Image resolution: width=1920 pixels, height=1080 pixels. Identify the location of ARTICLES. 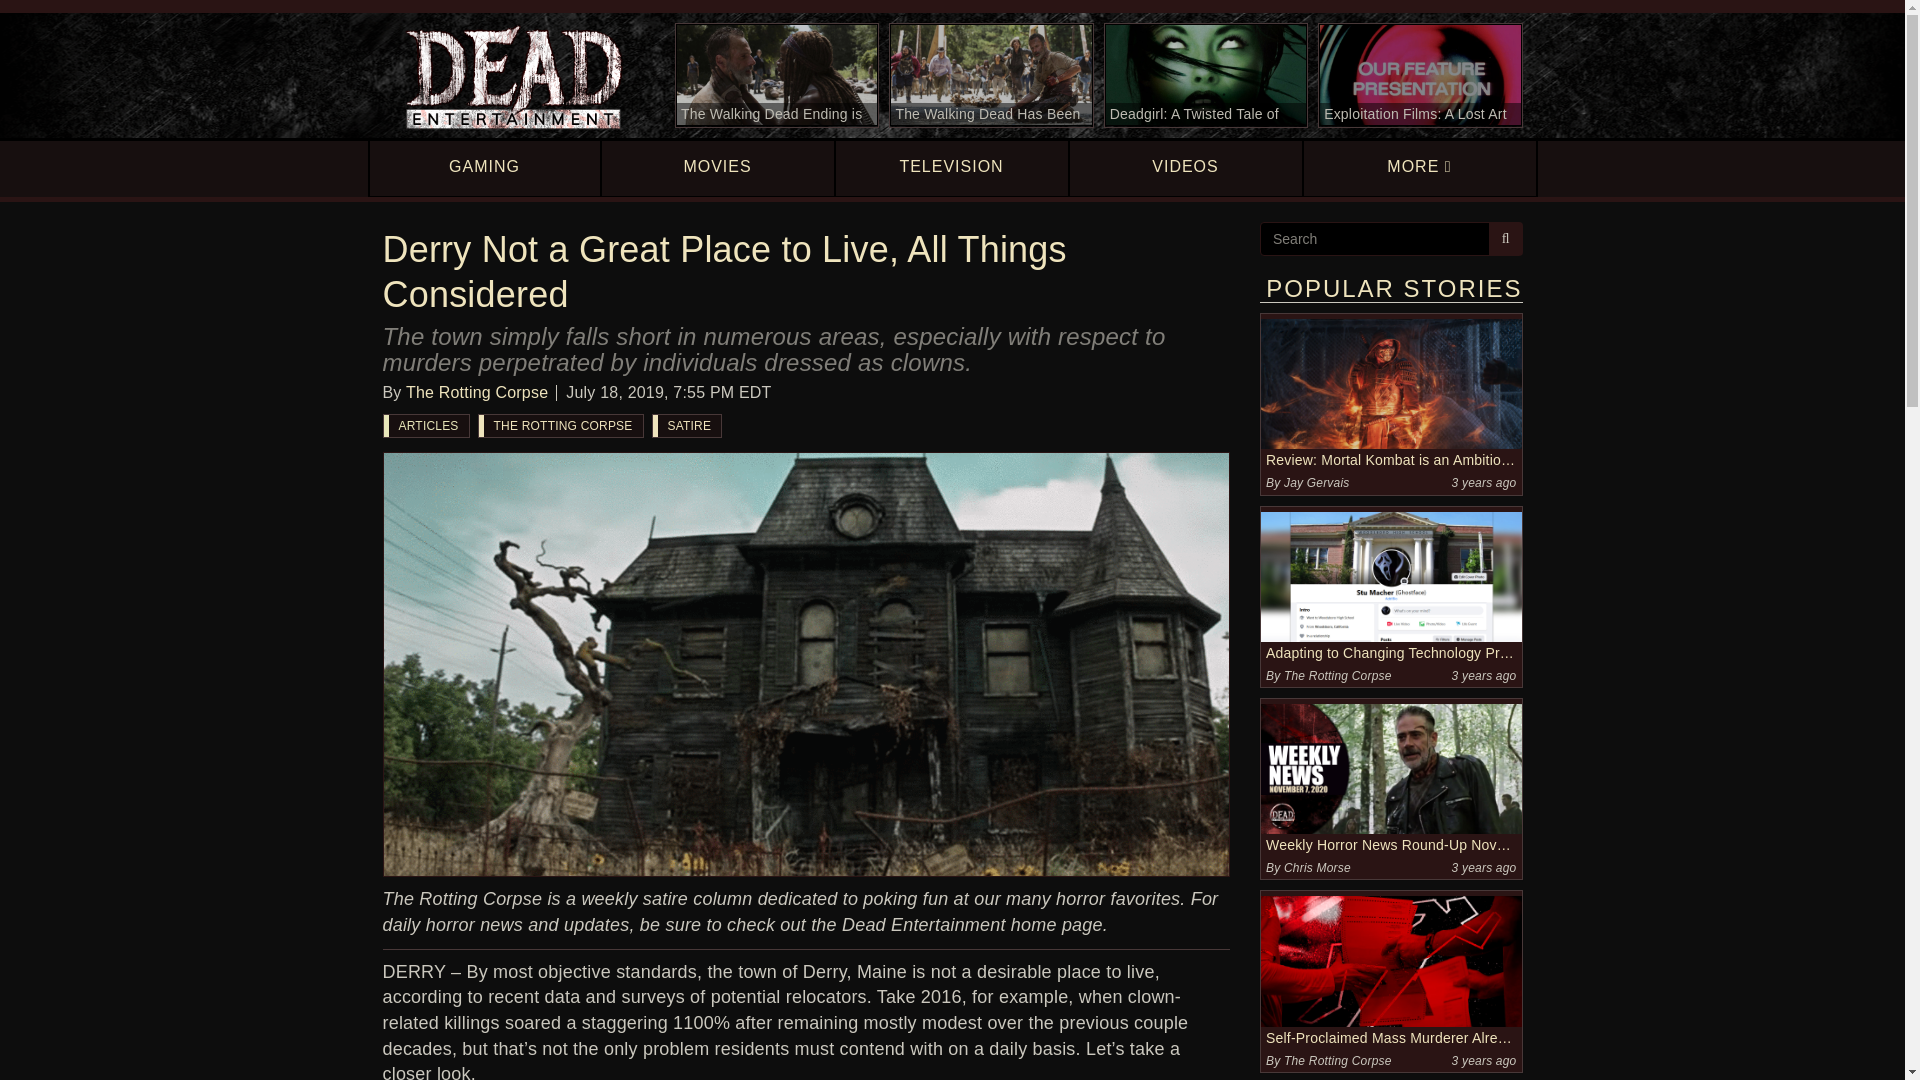
(426, 426).